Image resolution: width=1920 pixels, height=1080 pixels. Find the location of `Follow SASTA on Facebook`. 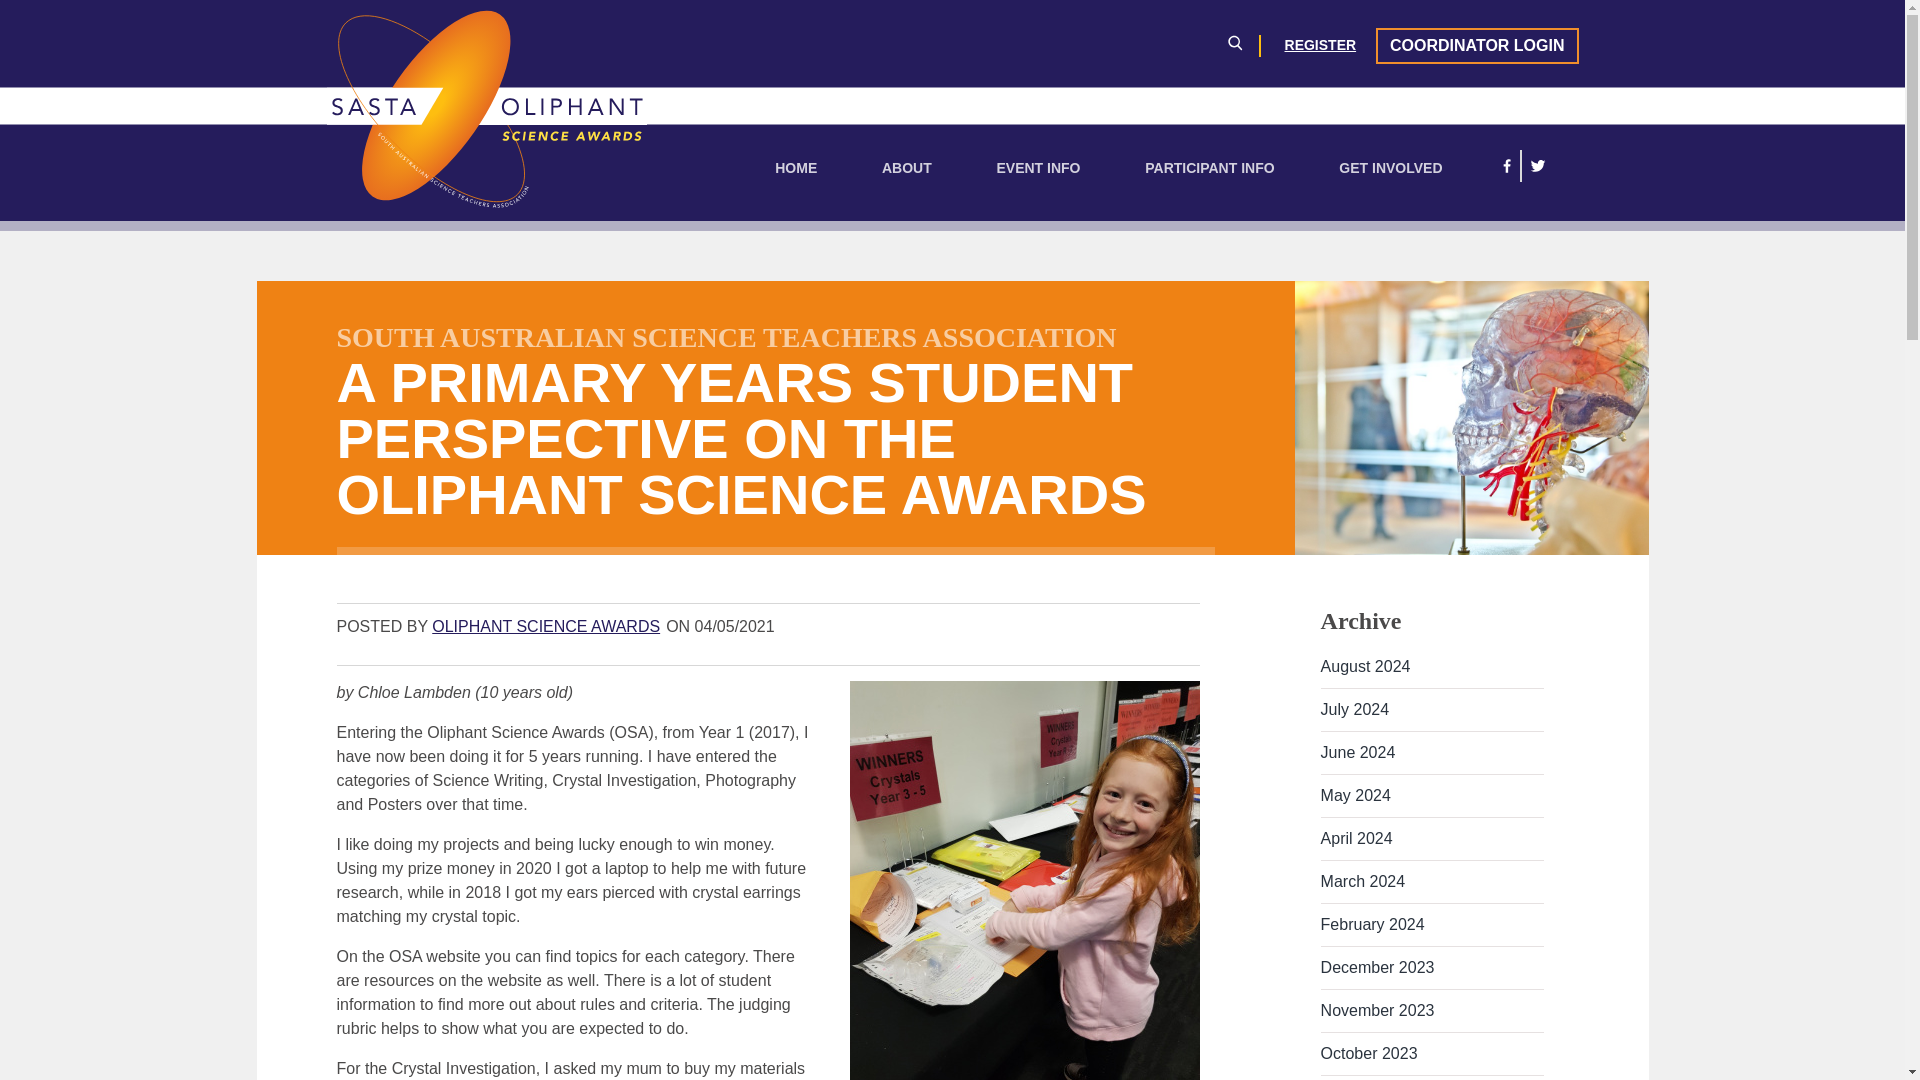

Follow SASTA on Facebook is located at coordinates (1506, 165).